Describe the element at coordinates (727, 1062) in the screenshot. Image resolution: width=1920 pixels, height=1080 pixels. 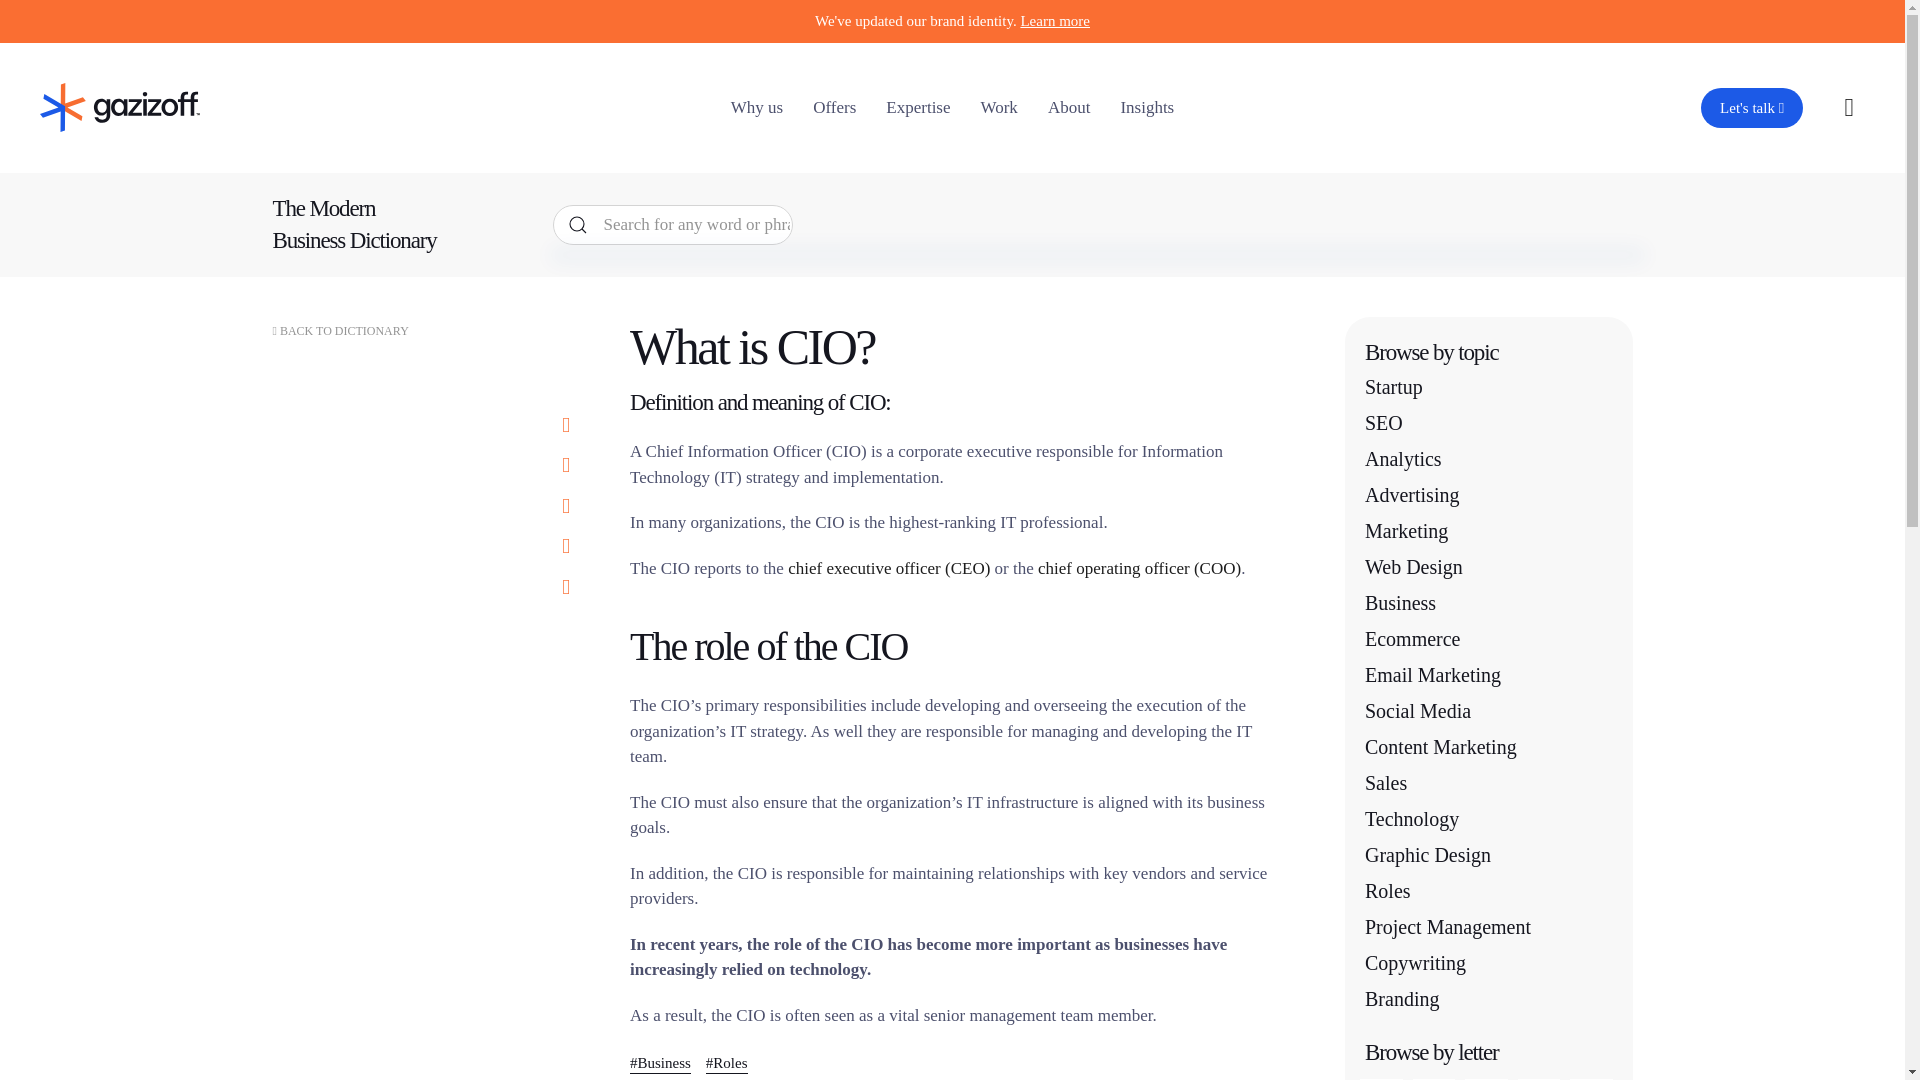
I see `Roles` at that location.